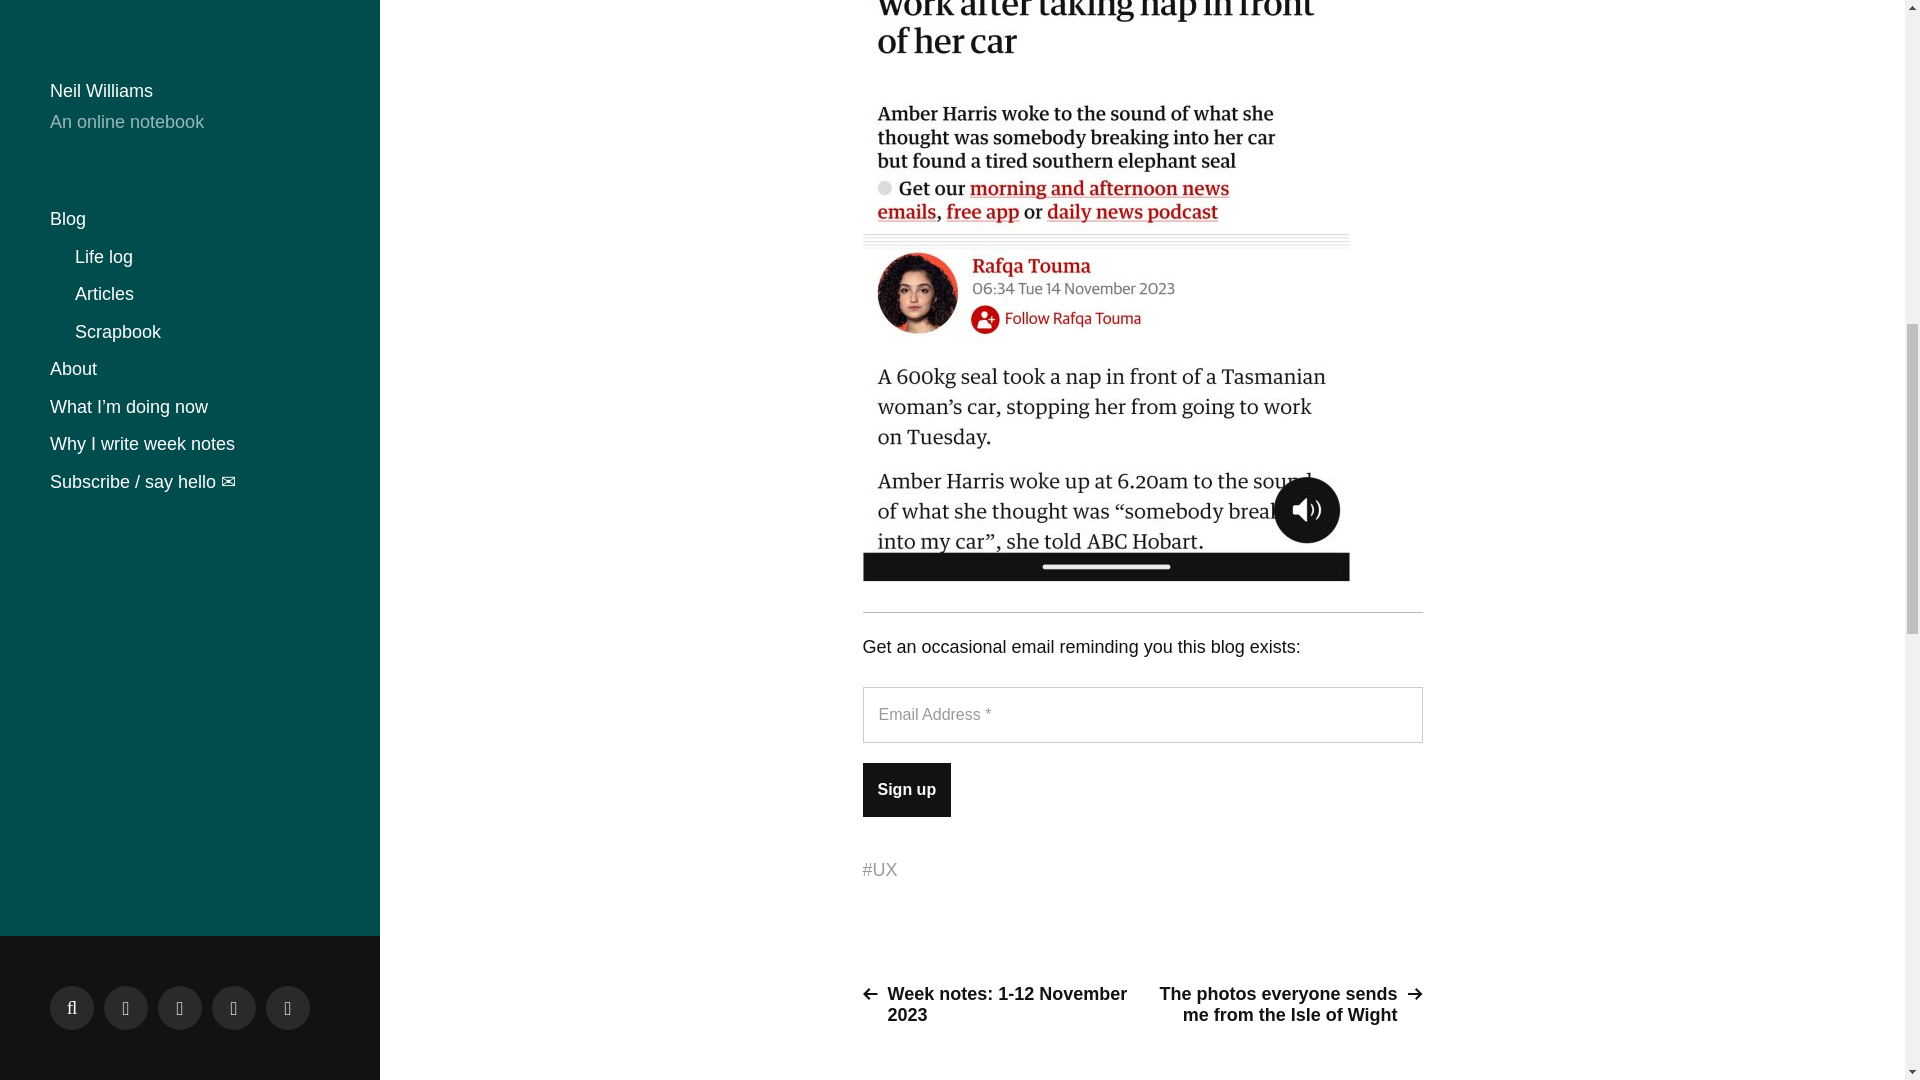  Describe the element at coordinates (906, 789) in the screenshot. I see `Sign up` at that location.